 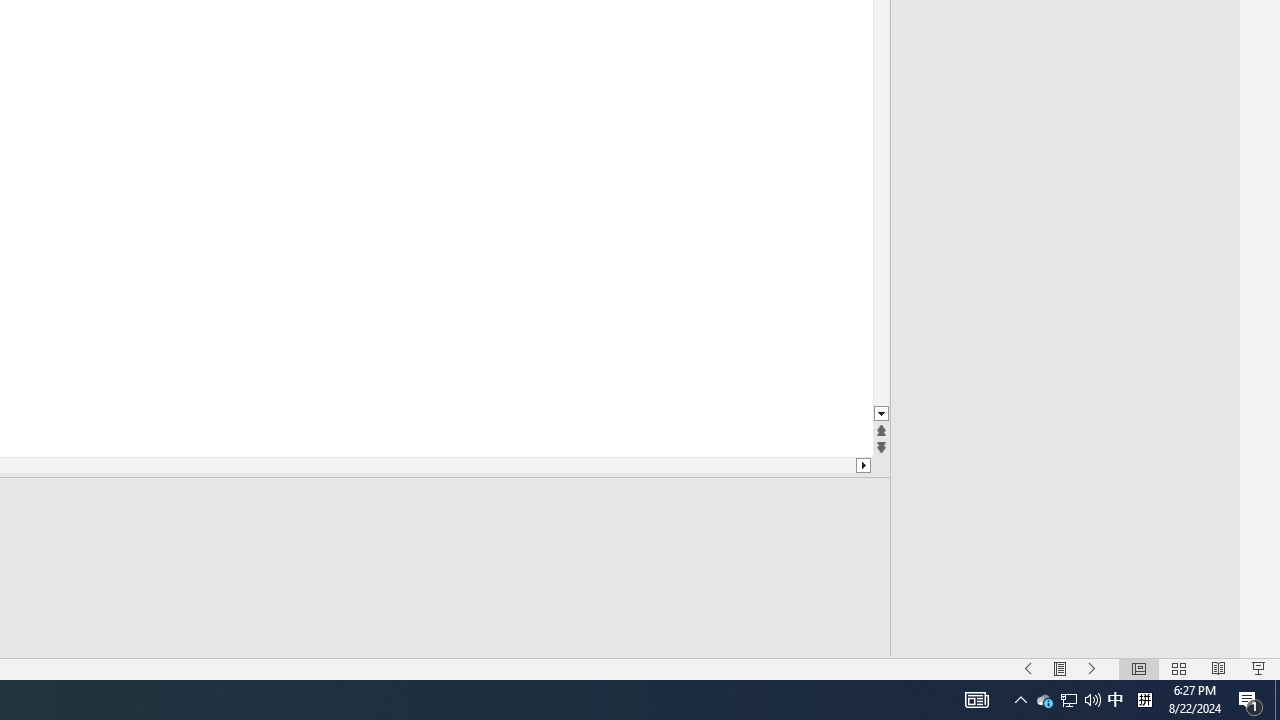 What do you see at coordinates (1092, 668) in the screenshot?
I see `Slide Show Next On` at bounding box center [1092, 668].